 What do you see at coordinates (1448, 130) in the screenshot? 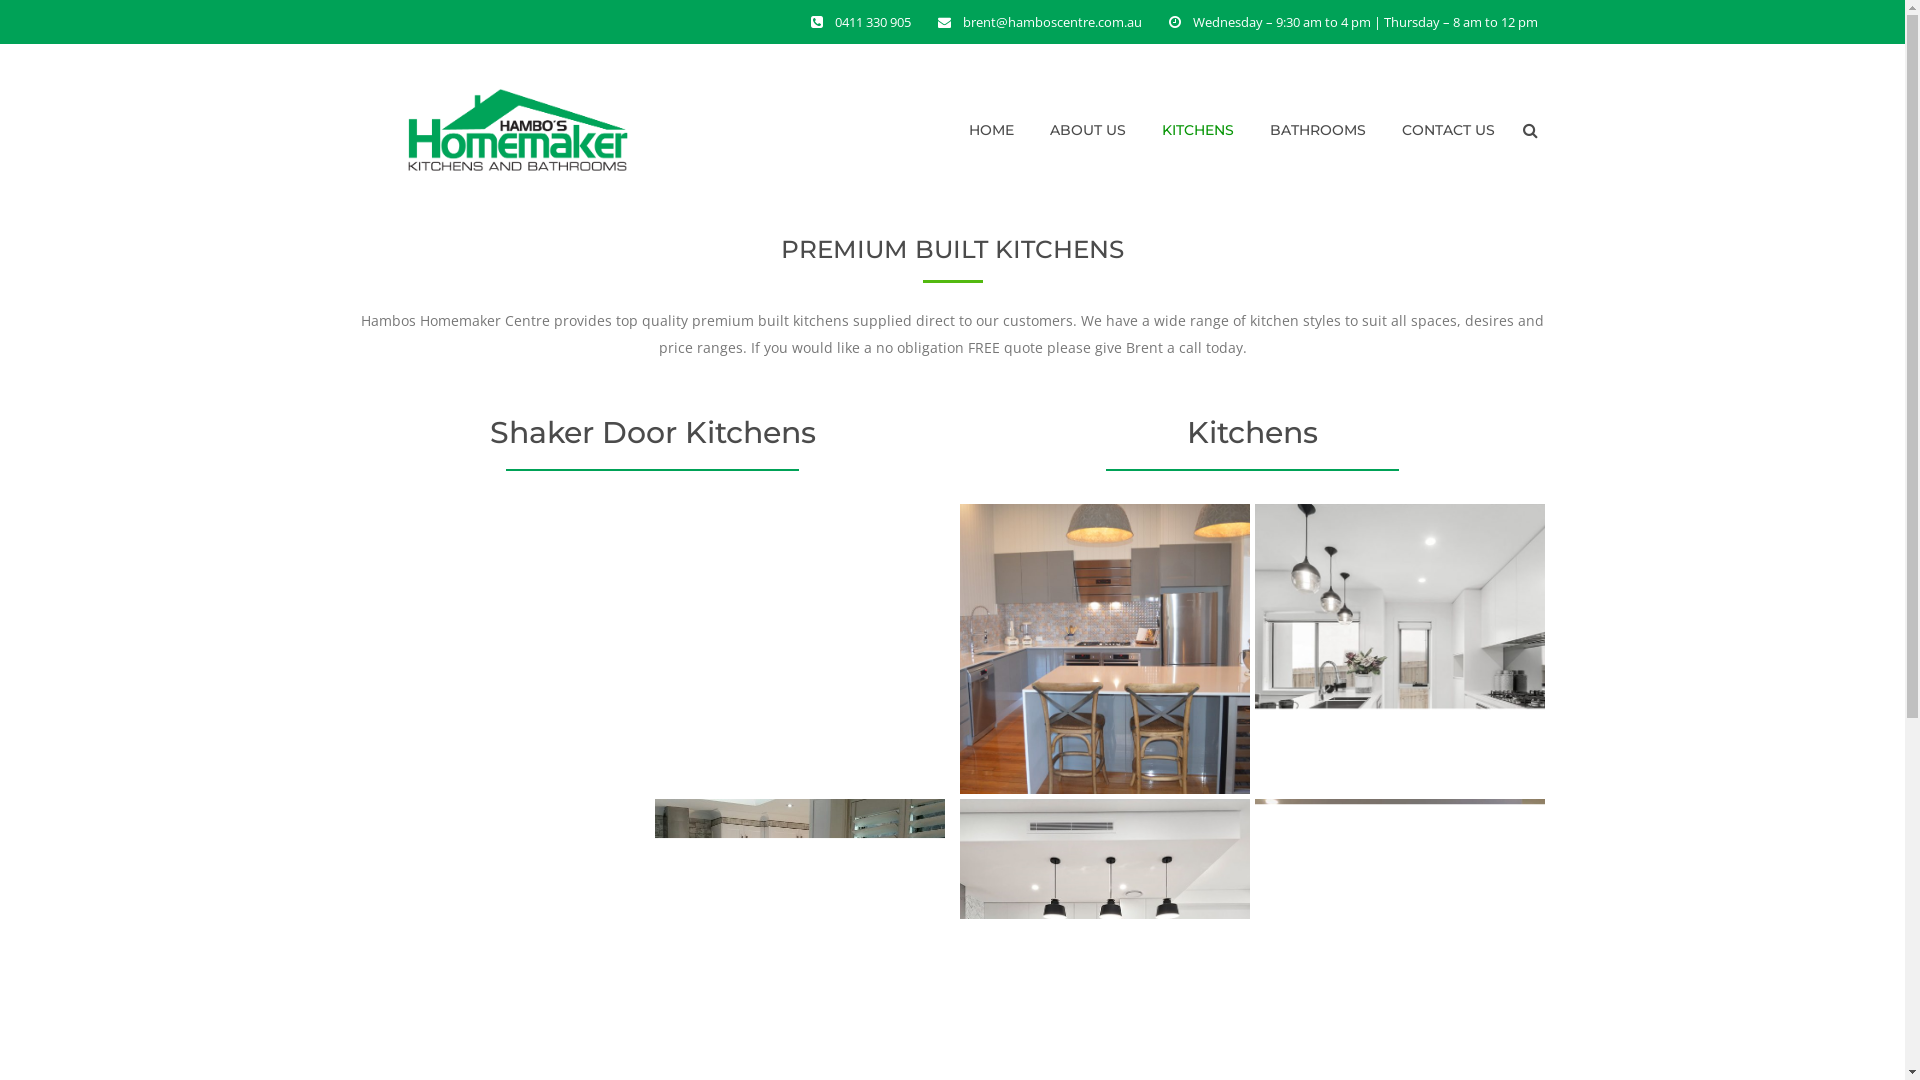
I see `CONTACT US` at bounding box center [1448, 130].